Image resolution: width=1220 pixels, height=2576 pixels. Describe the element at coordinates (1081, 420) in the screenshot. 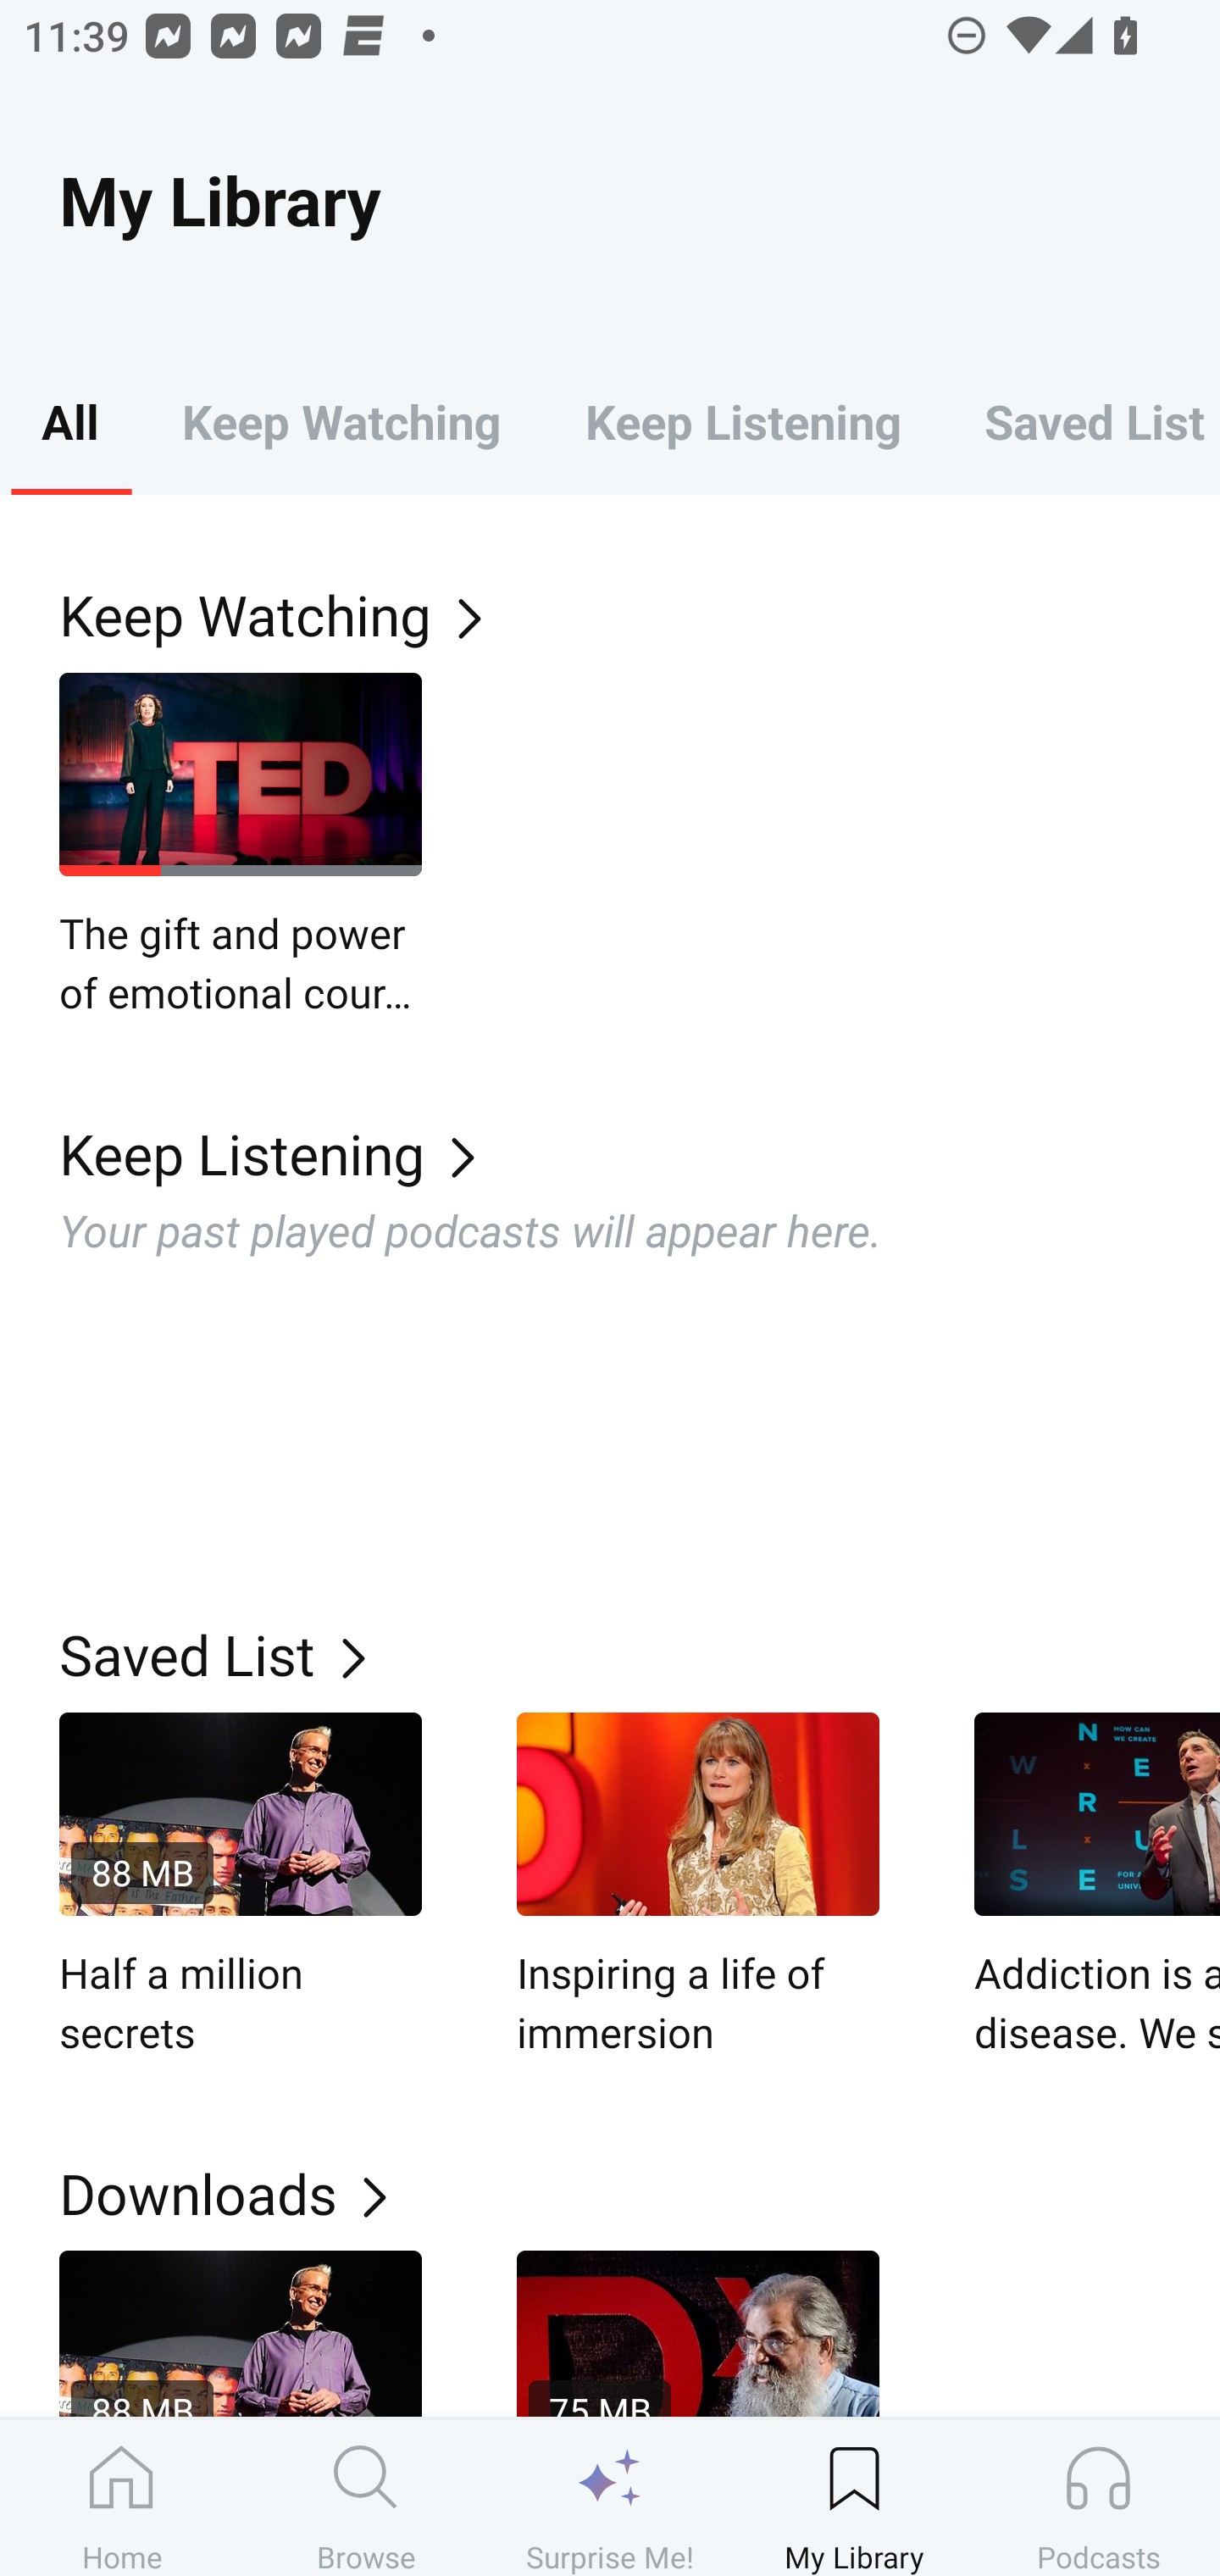

I see `Saved List` at that location.